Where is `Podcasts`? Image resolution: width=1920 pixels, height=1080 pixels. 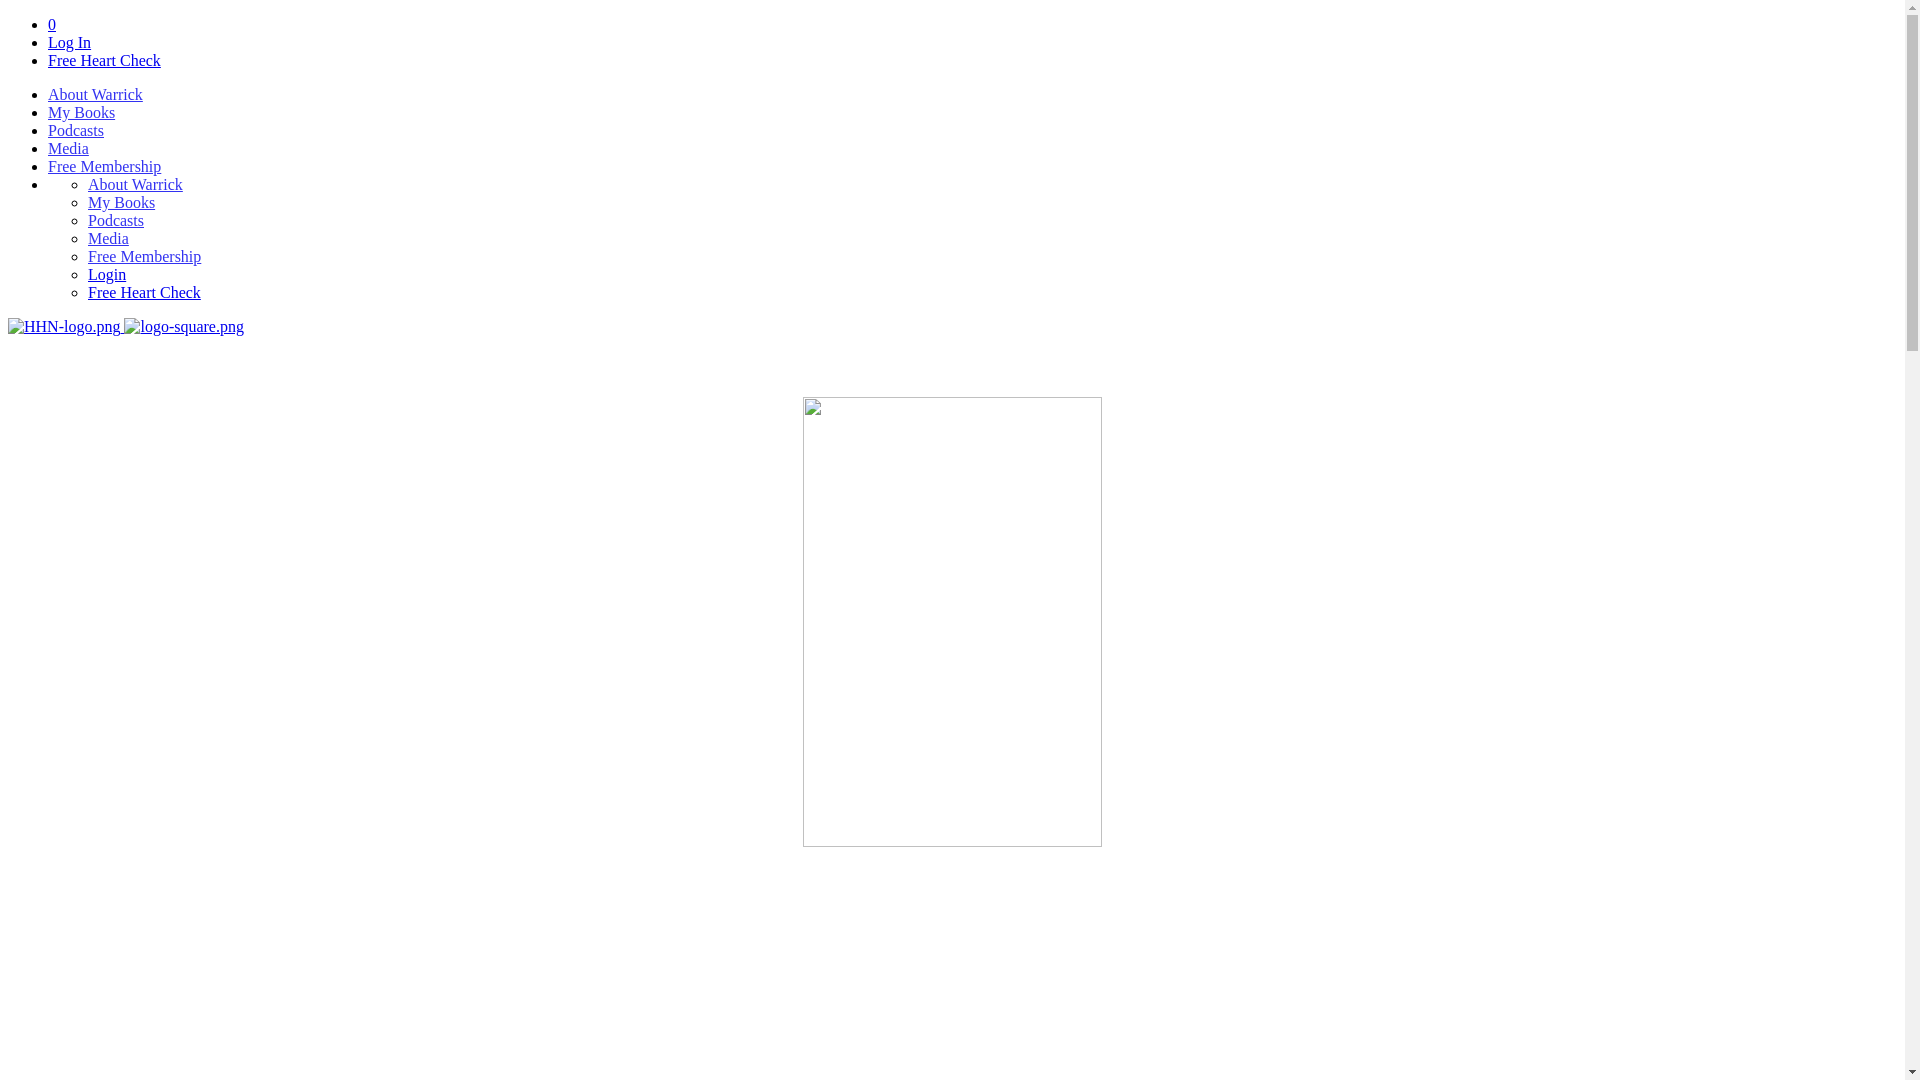 Podcasts is located at coordinates (116, 220).